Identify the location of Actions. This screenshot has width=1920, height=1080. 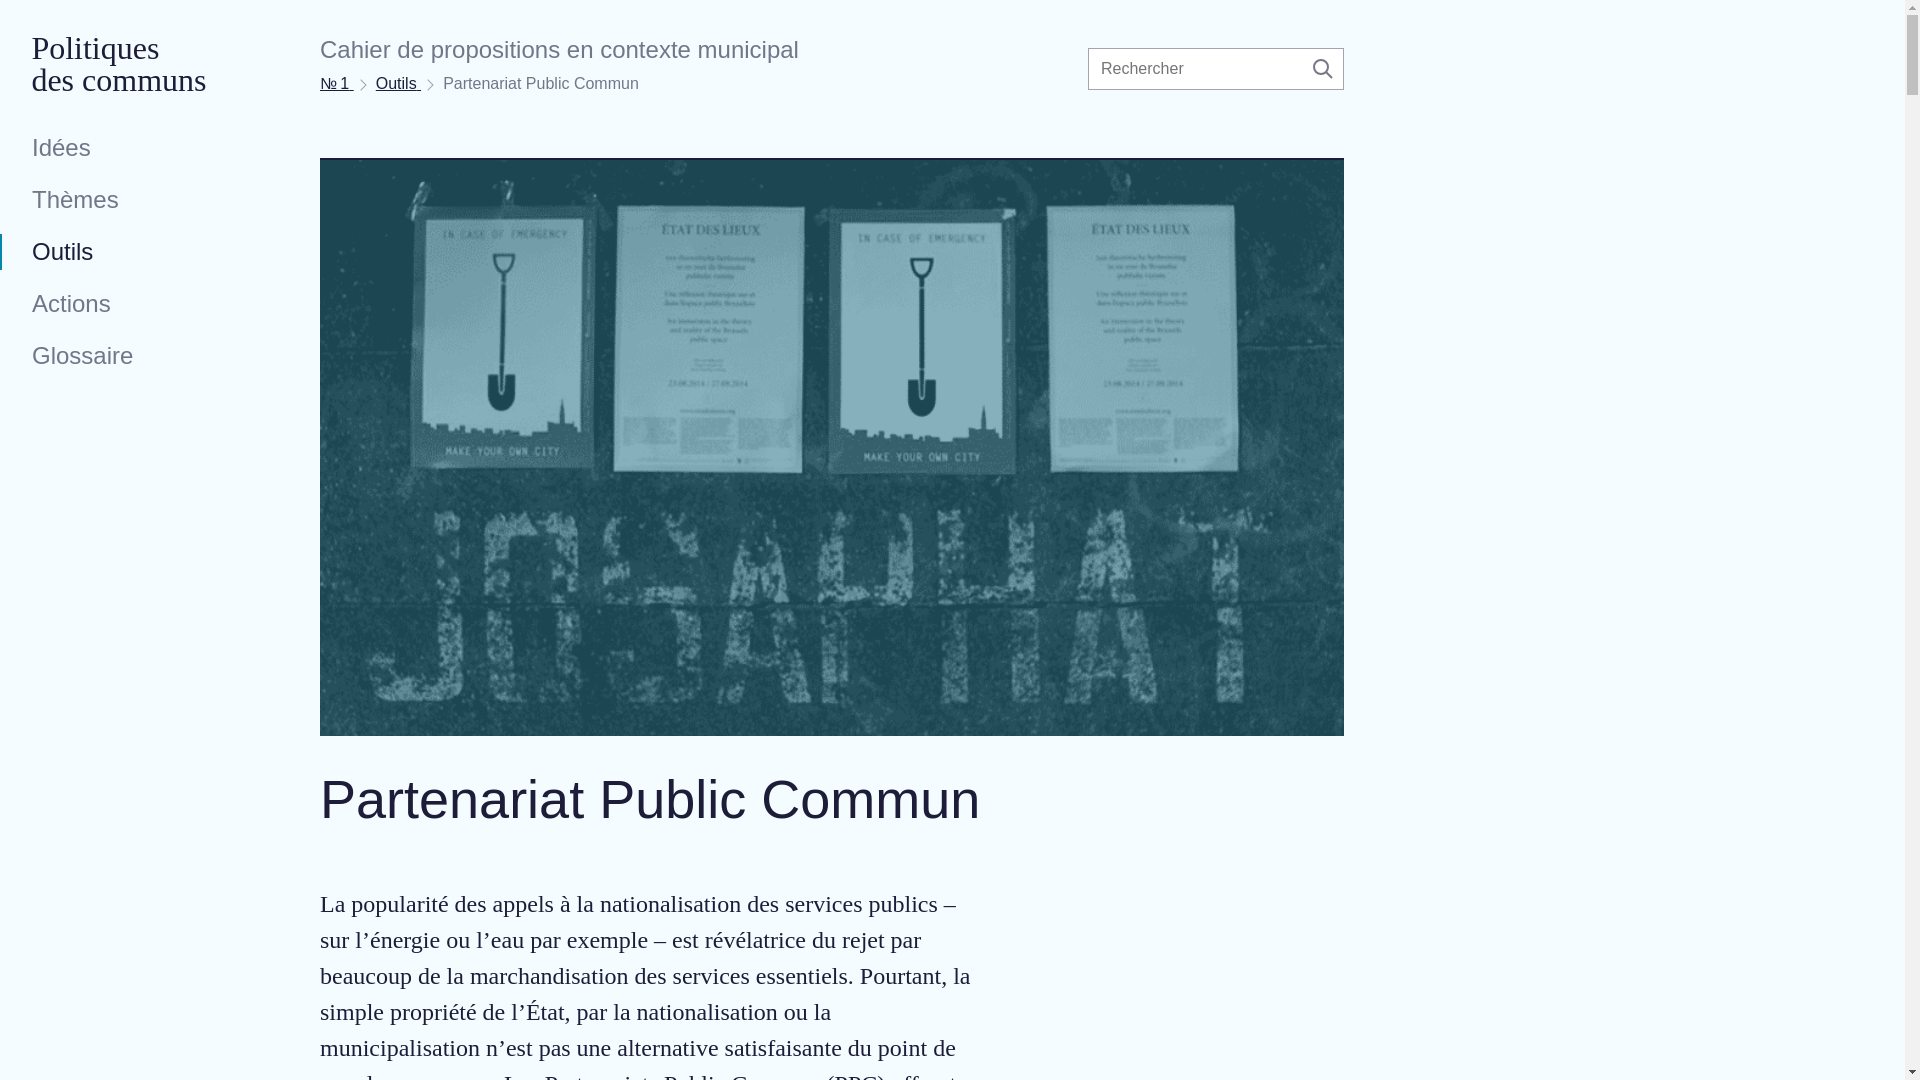
(112, 304).